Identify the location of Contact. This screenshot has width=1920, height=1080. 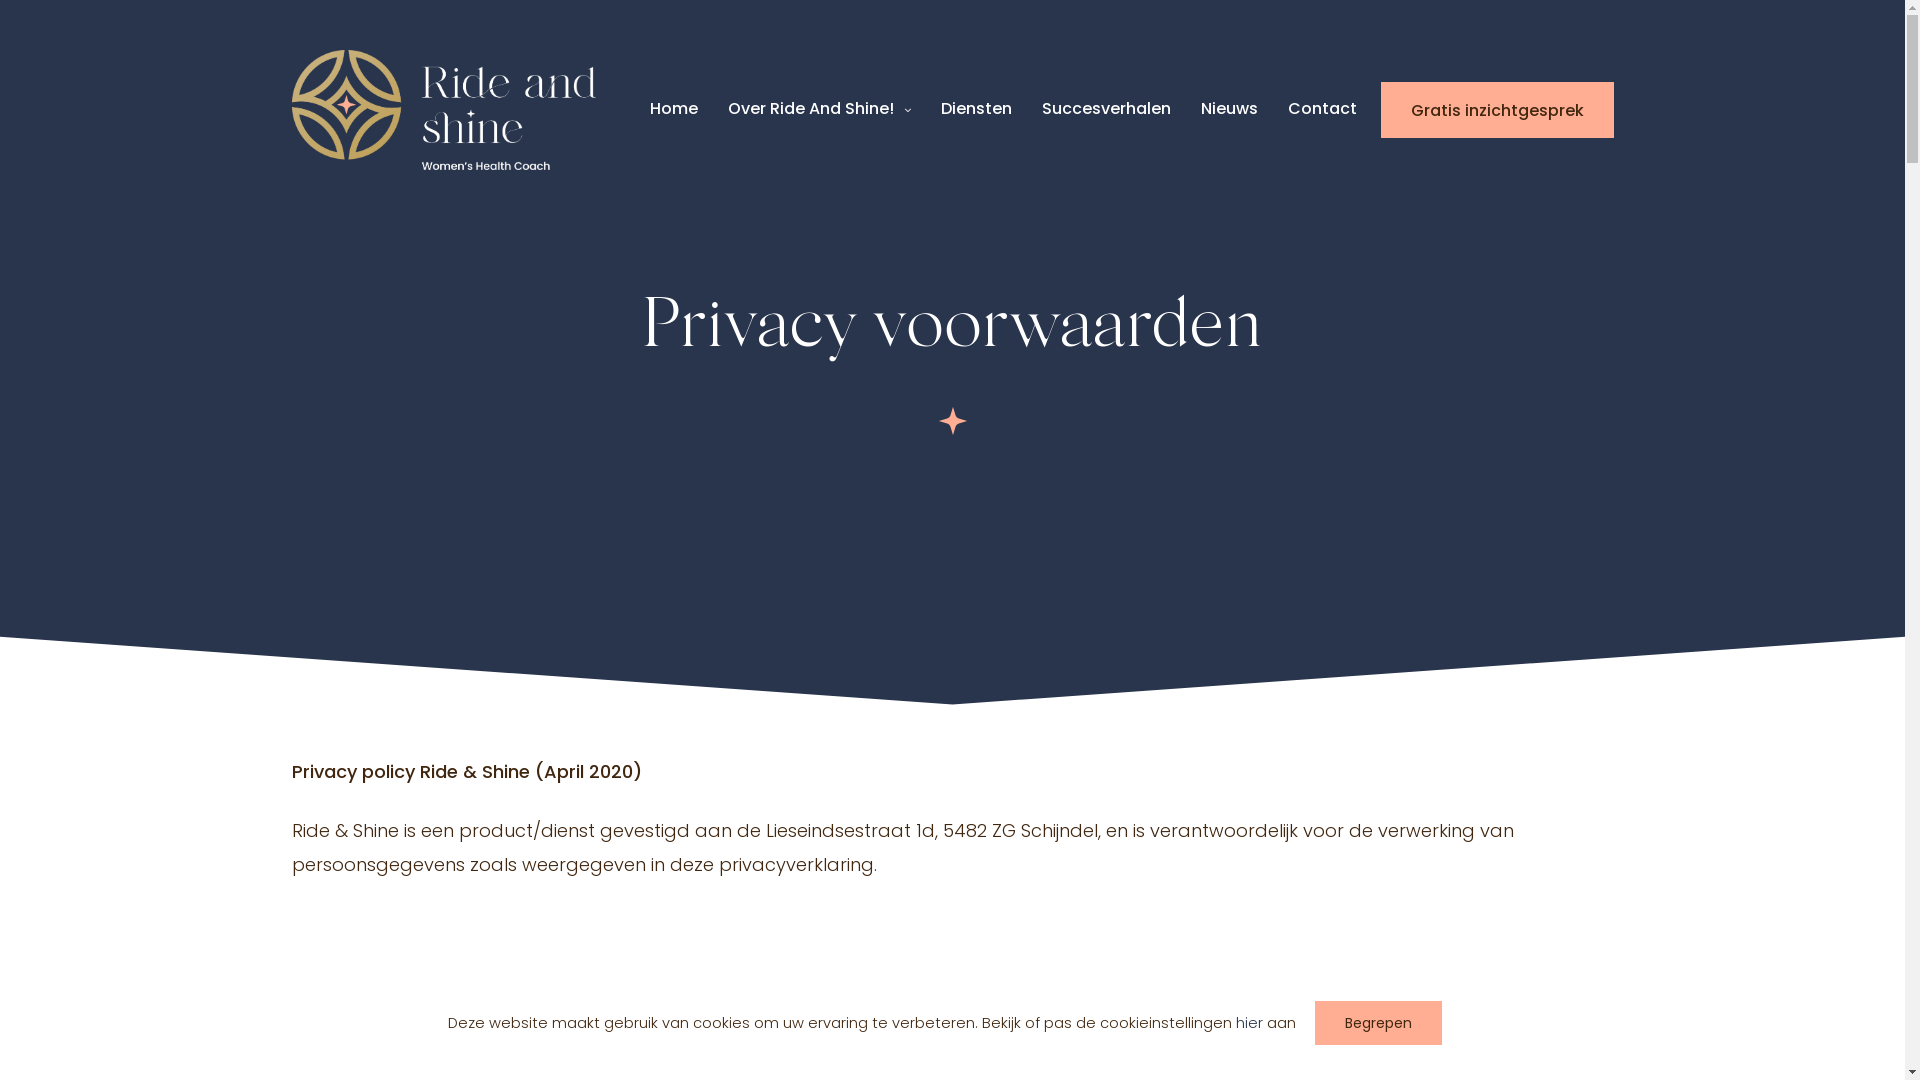
(1322, 110).